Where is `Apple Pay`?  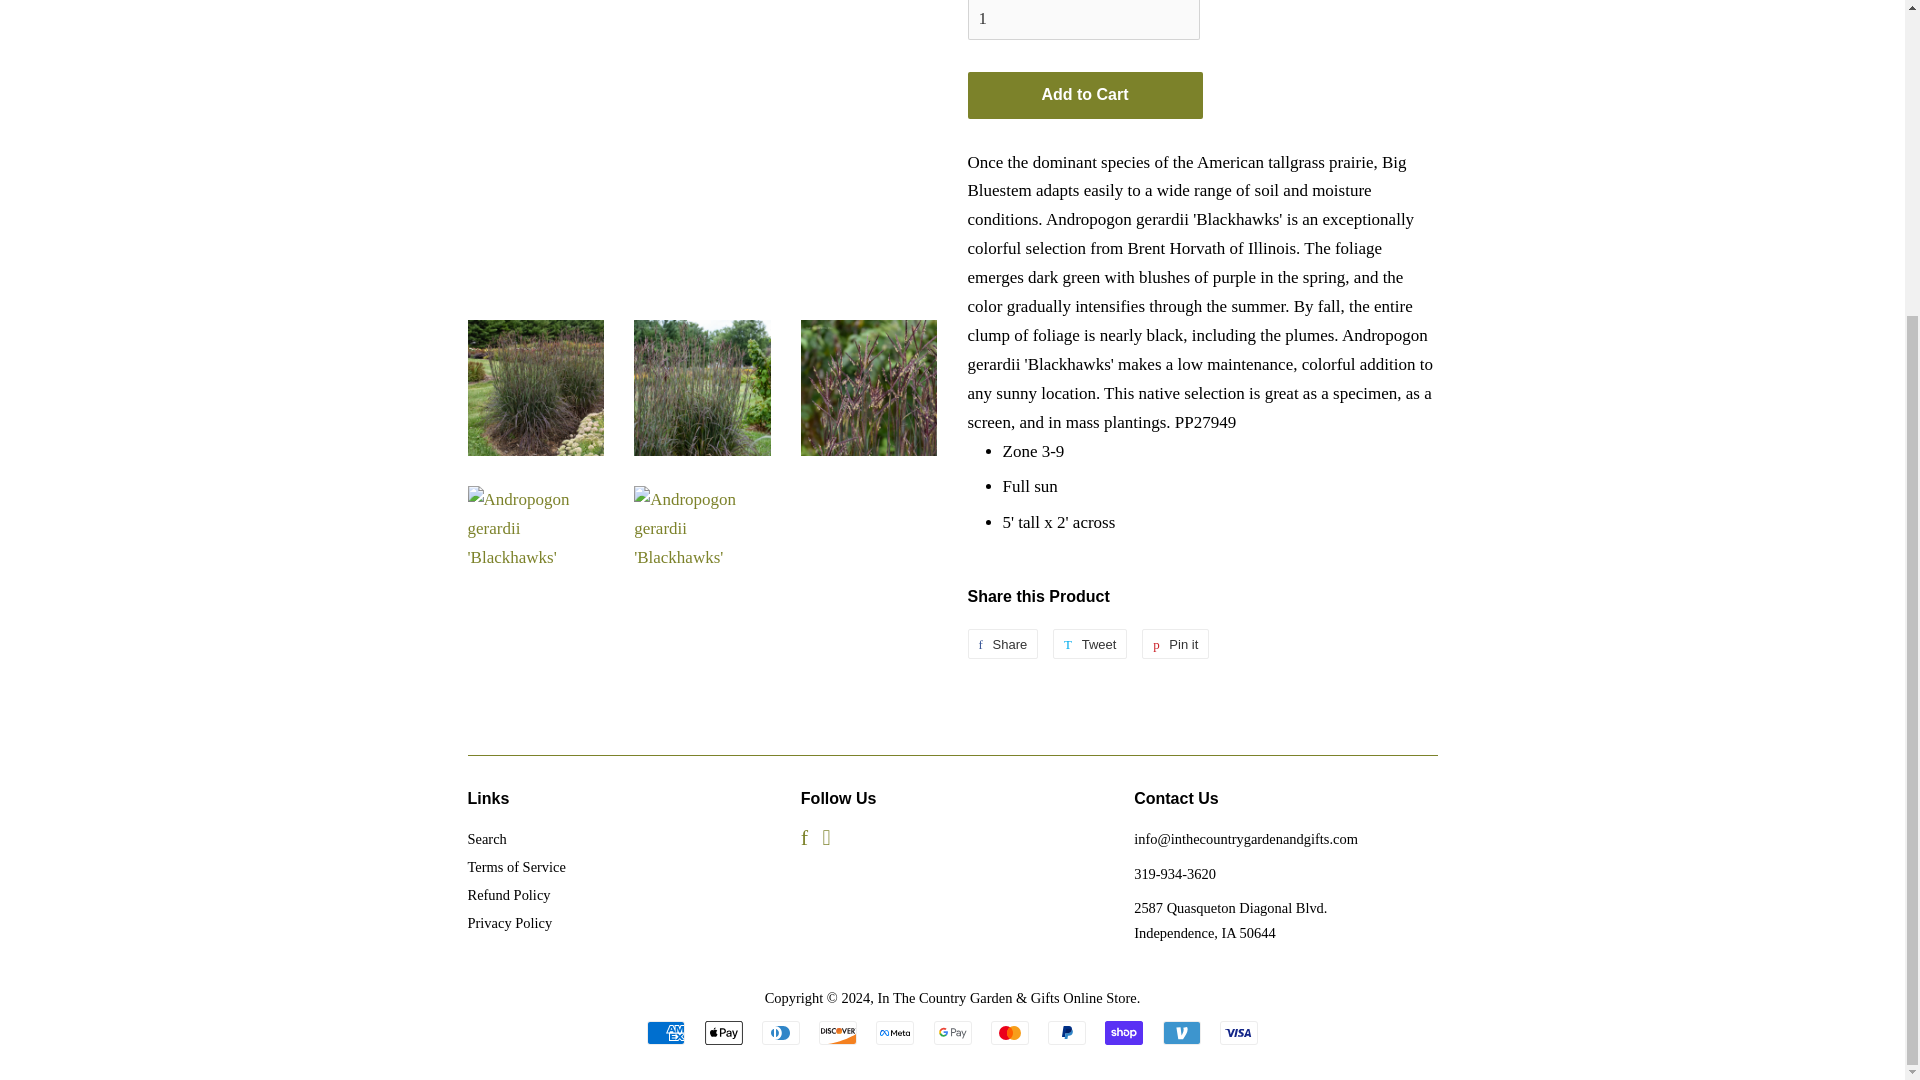
Apple Pay is located at coordinates (722, 1032).